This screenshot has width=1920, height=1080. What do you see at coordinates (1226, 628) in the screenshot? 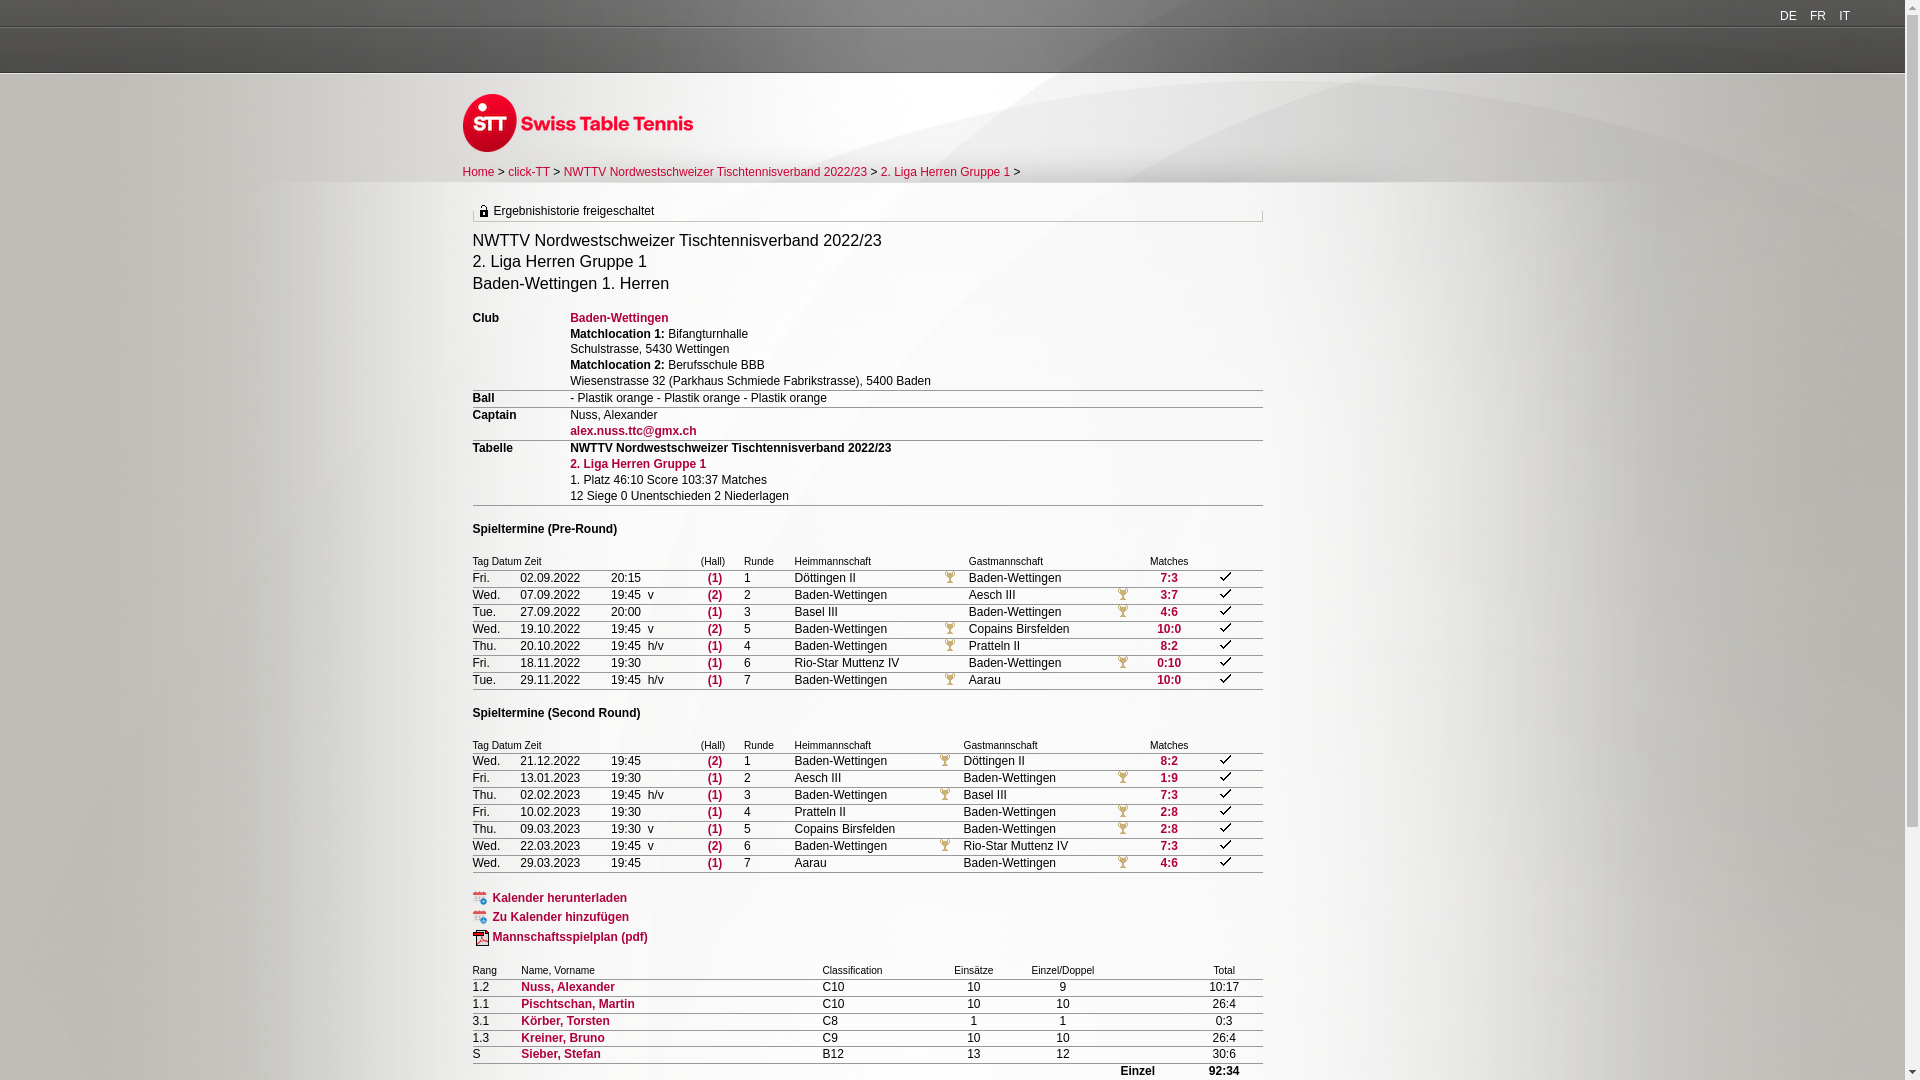
I see `Spielbericht genehmigt` at bounding box center [1226, 628].